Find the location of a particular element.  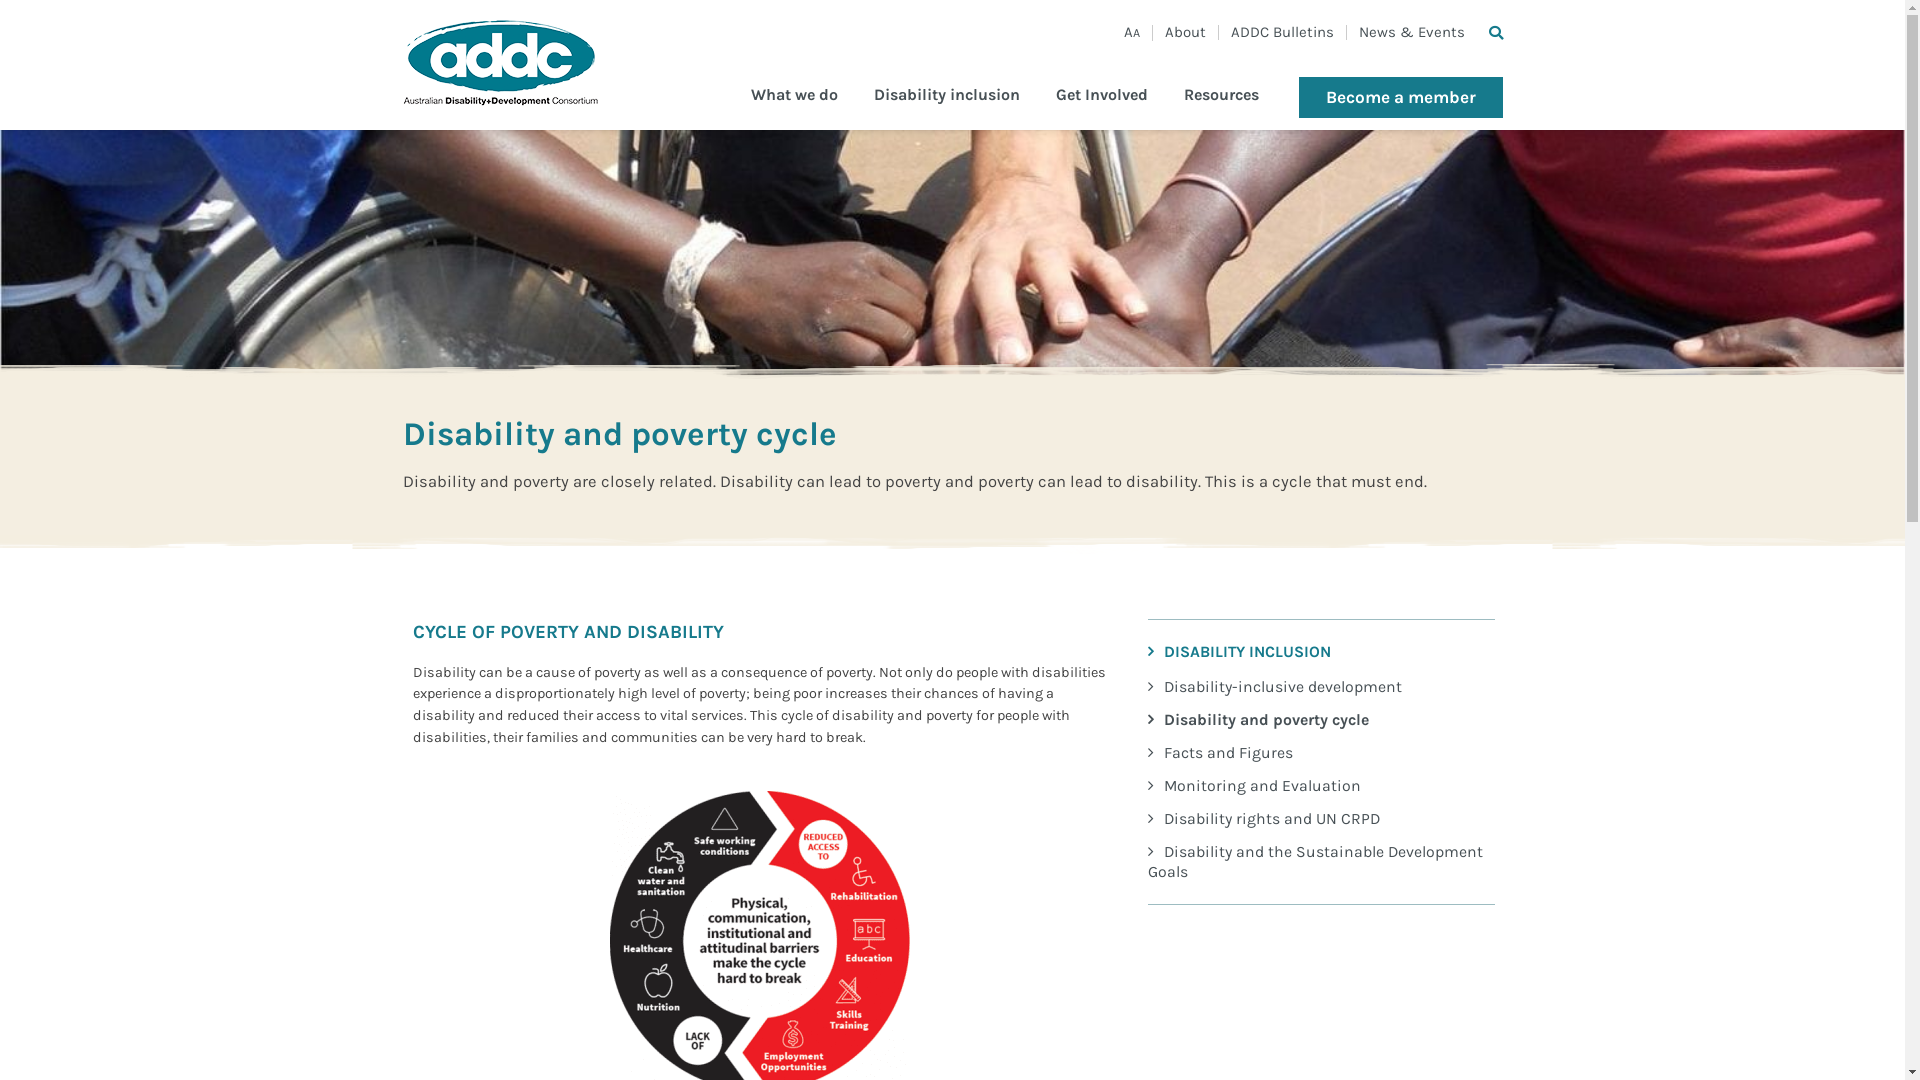

Resources is located at coordinates (1222, 108).